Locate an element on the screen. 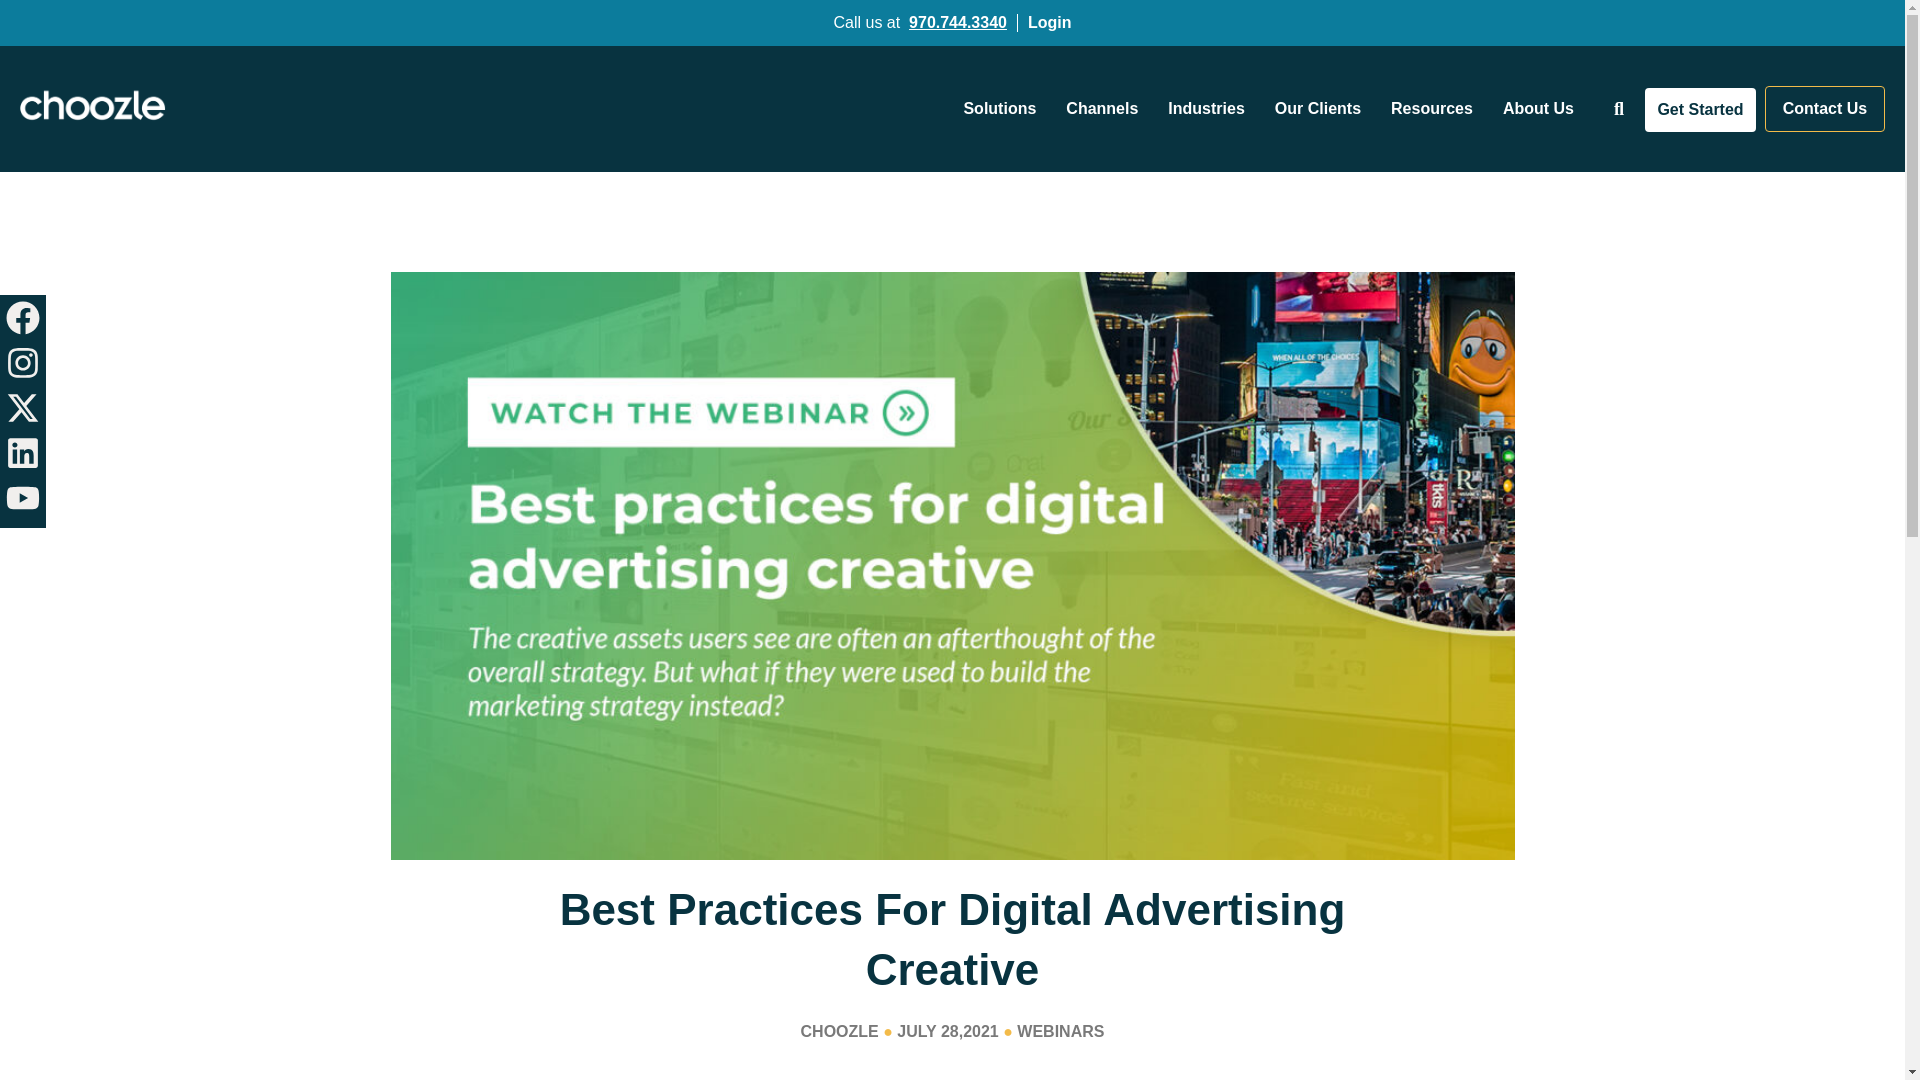 The width and height of the screenshot is (1920, 1080). Our Clients is located at coordinates (1322, 108).